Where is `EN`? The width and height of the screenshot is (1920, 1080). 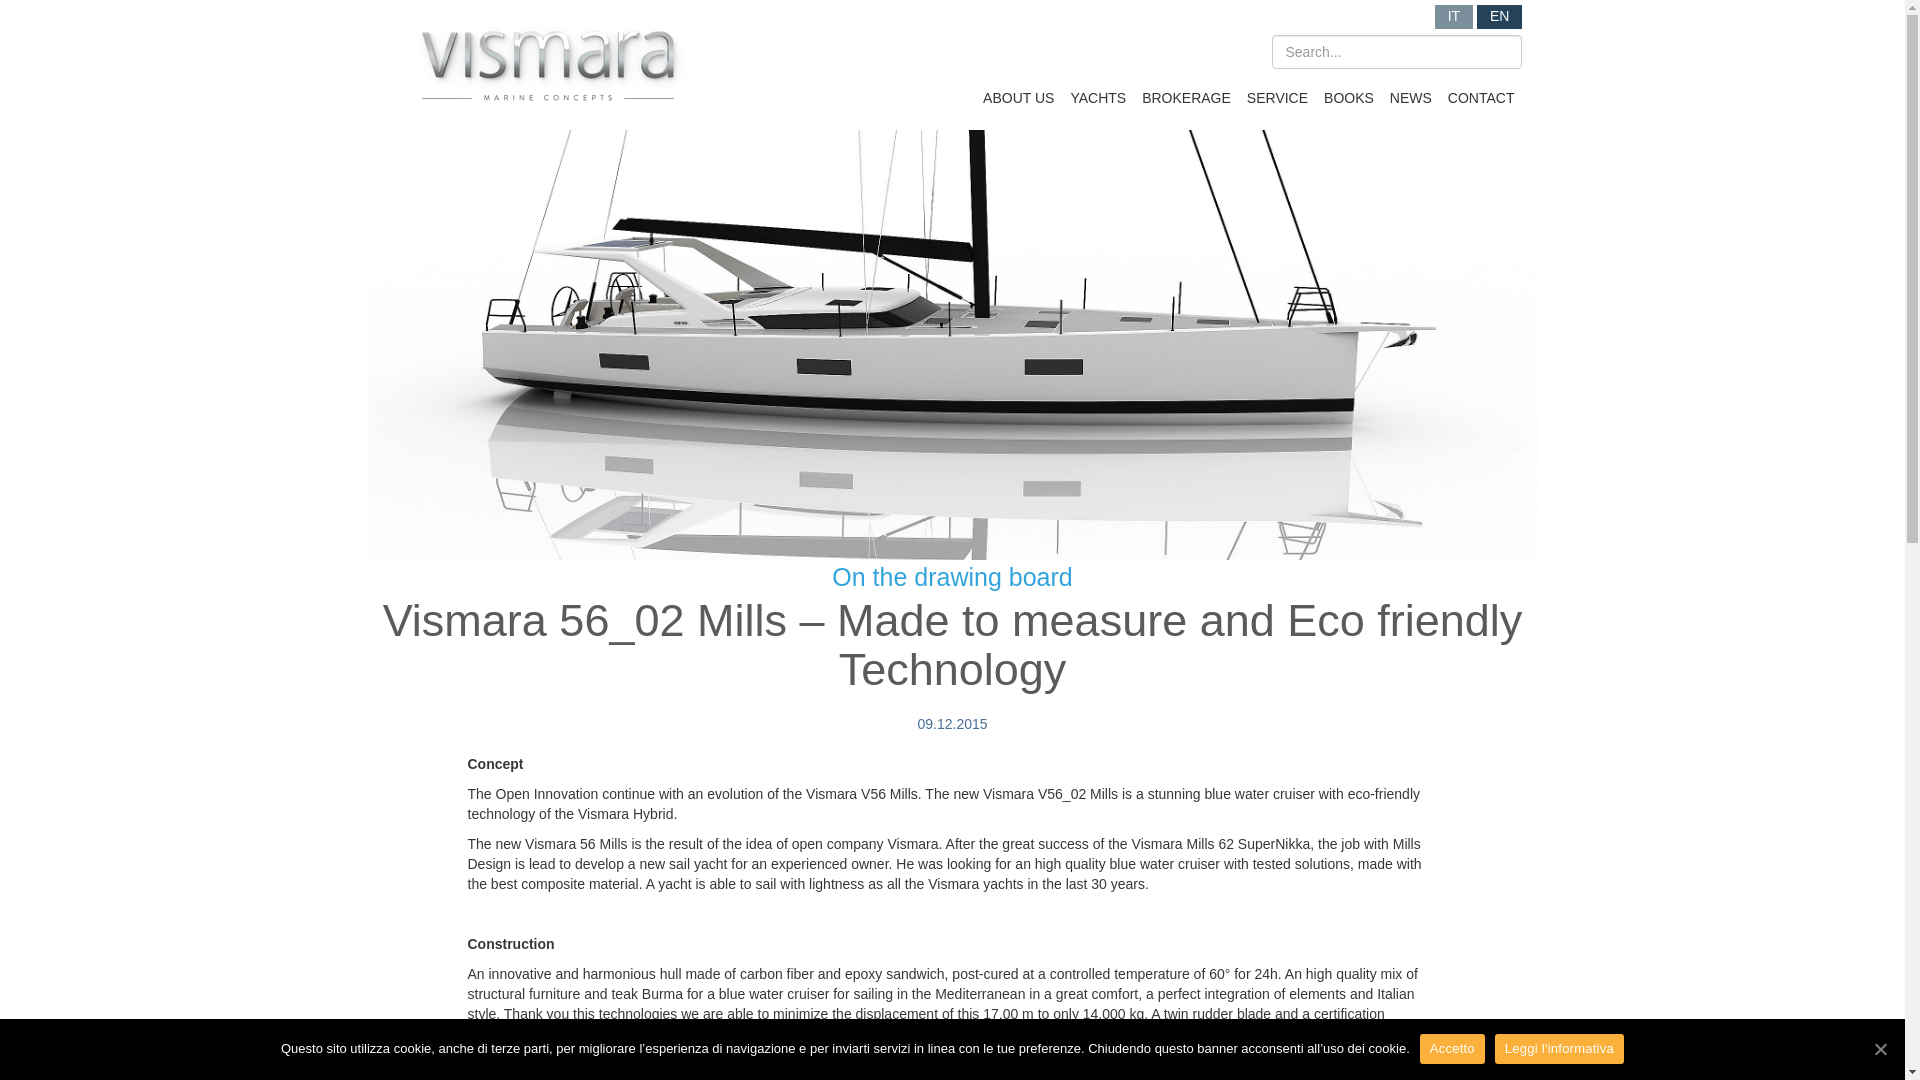 EN is located at coordinates (1499, 17).